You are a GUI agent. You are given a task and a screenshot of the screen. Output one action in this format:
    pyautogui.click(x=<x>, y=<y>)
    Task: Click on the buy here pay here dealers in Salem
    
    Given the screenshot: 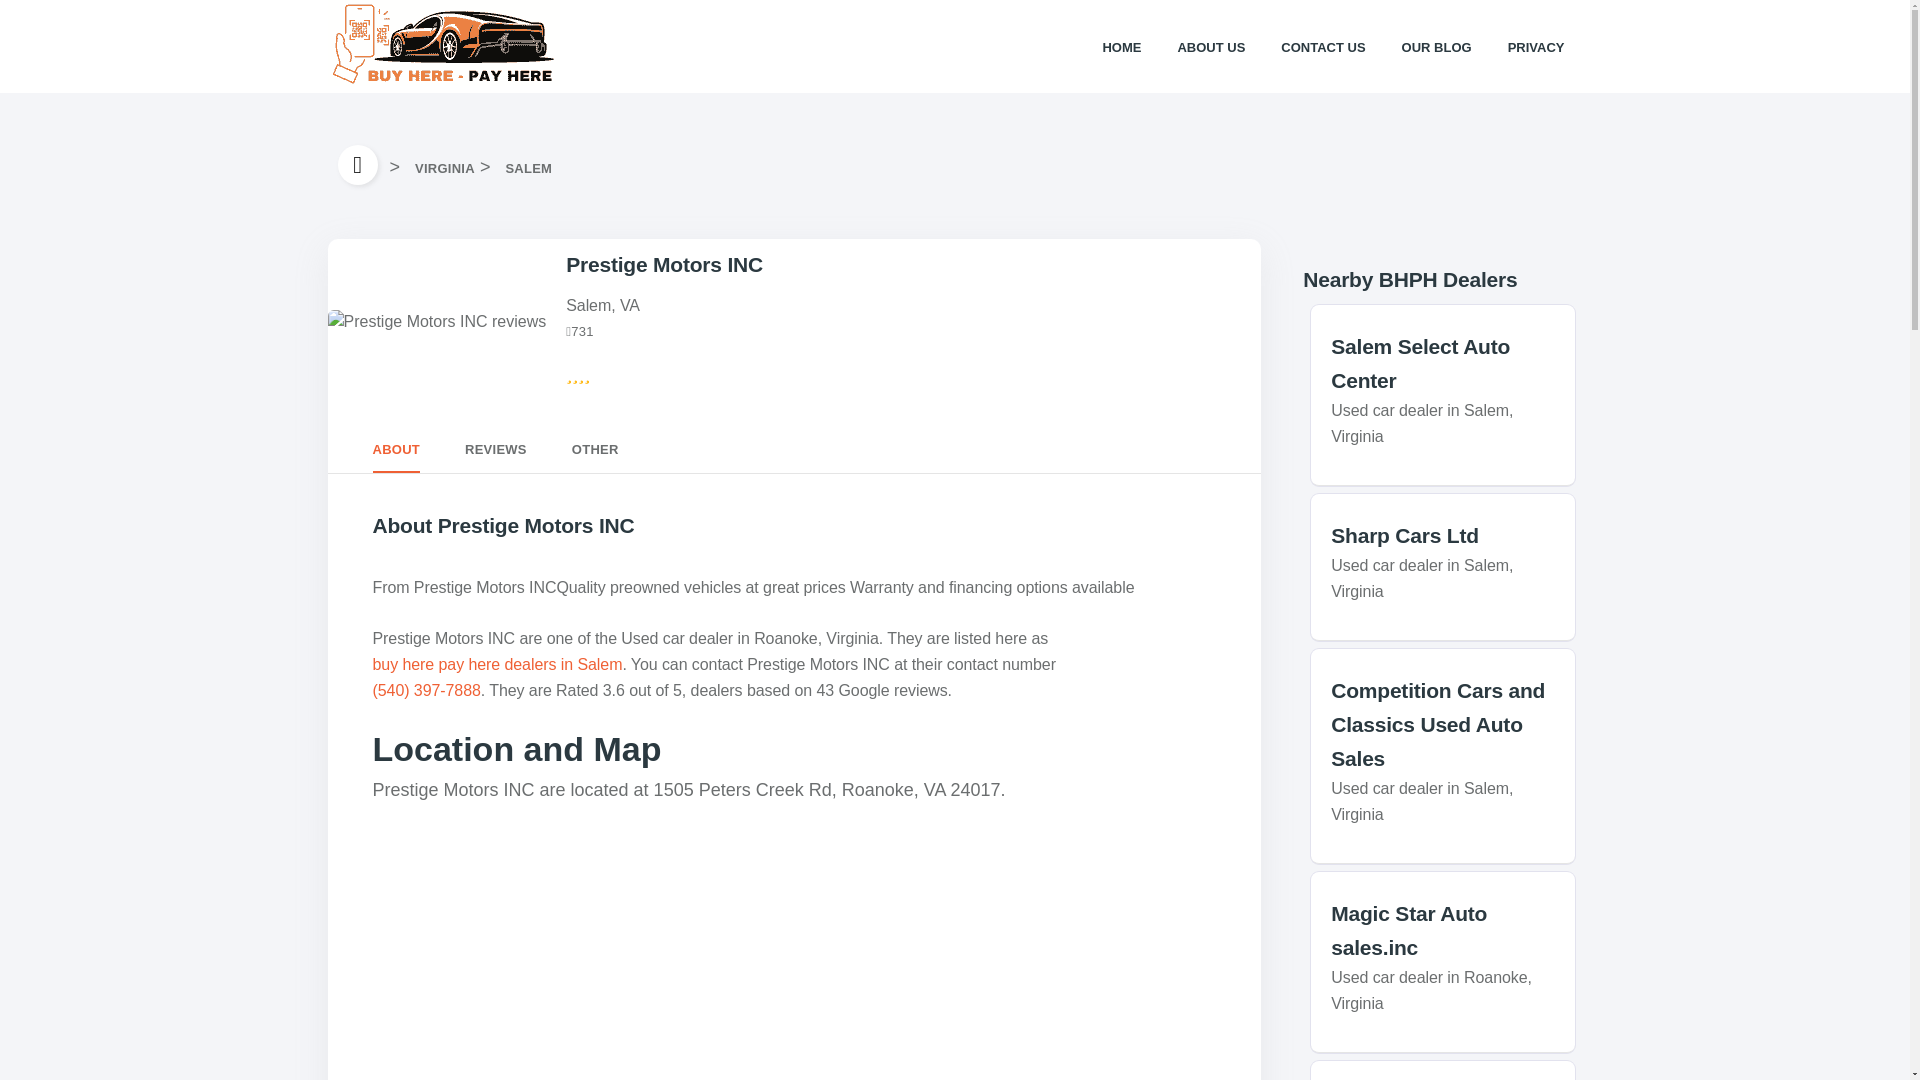 What is the action you would take?
    pyautogui.click(x=497, y=665)
    